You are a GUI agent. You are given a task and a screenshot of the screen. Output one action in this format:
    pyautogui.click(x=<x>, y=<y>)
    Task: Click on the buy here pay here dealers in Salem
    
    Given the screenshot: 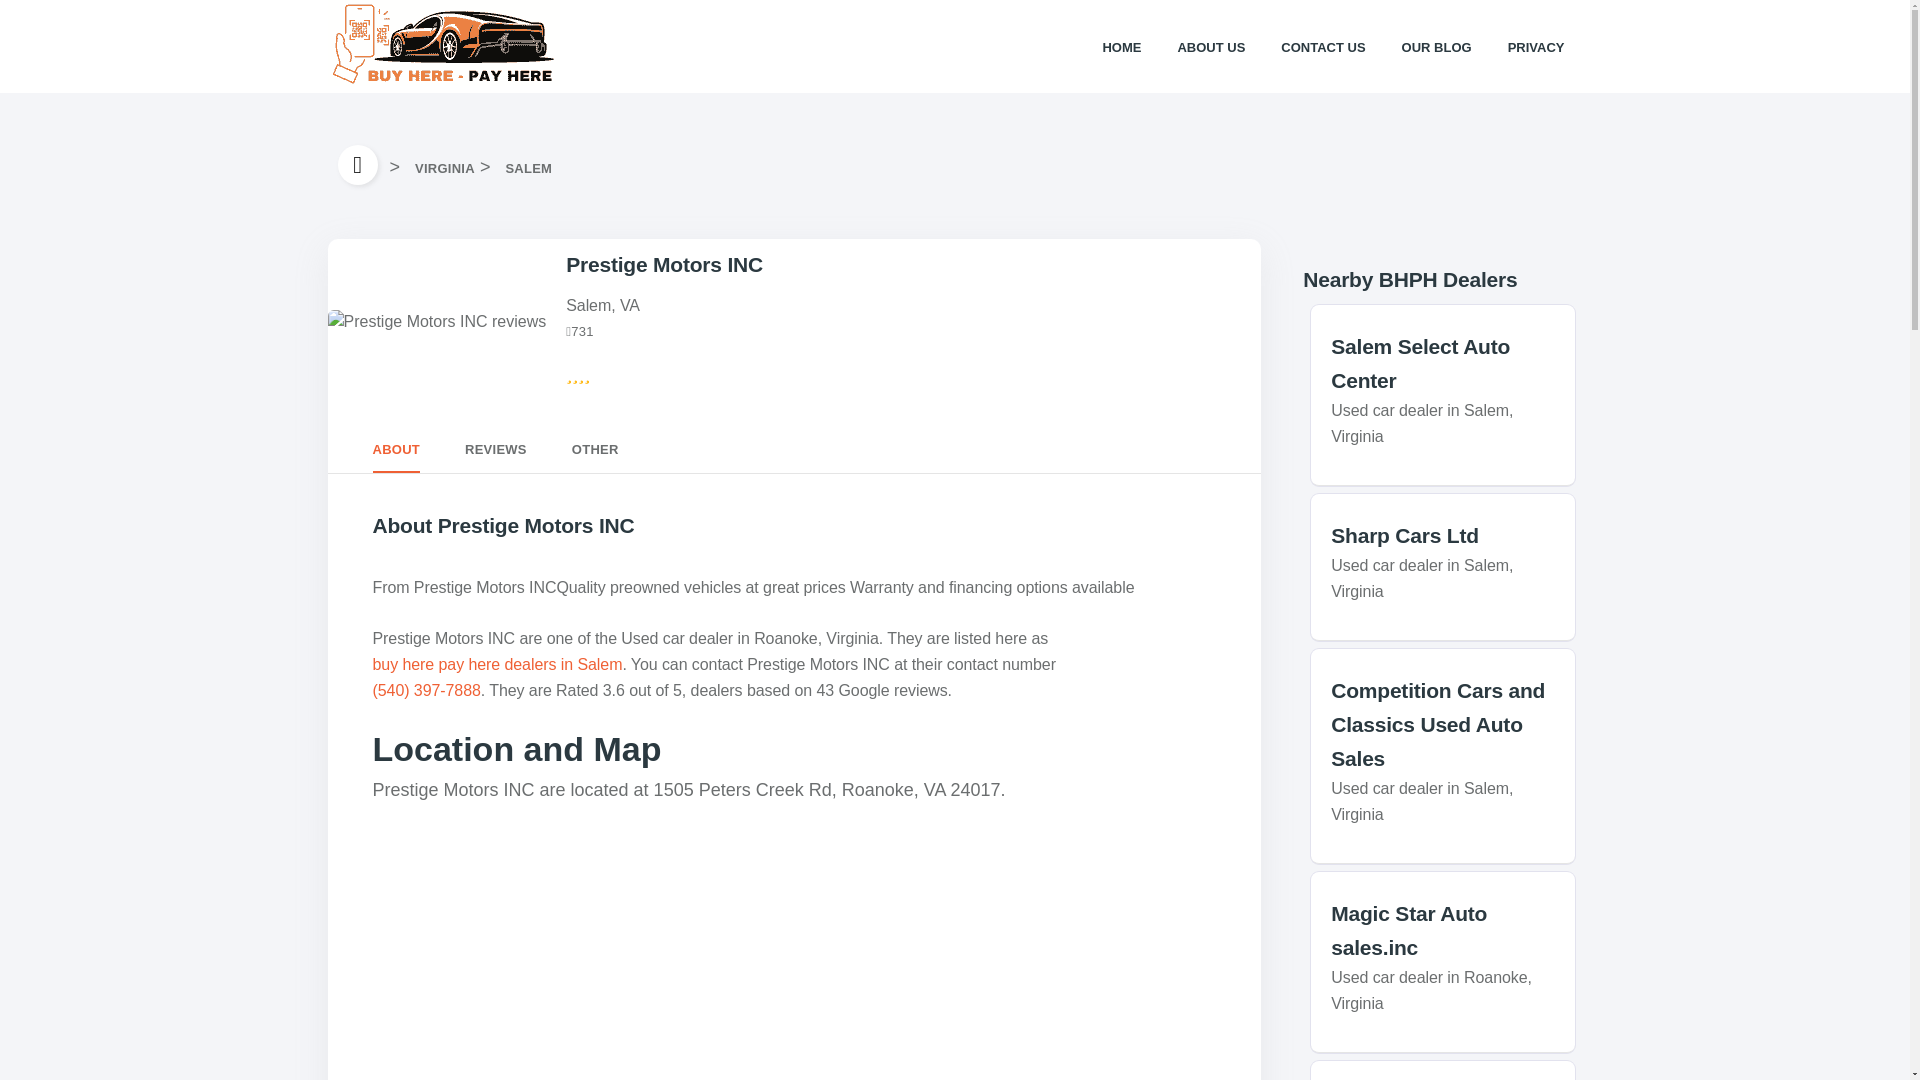 What is the action you would take?
    pyautogui.click(x=497, y=665)
    